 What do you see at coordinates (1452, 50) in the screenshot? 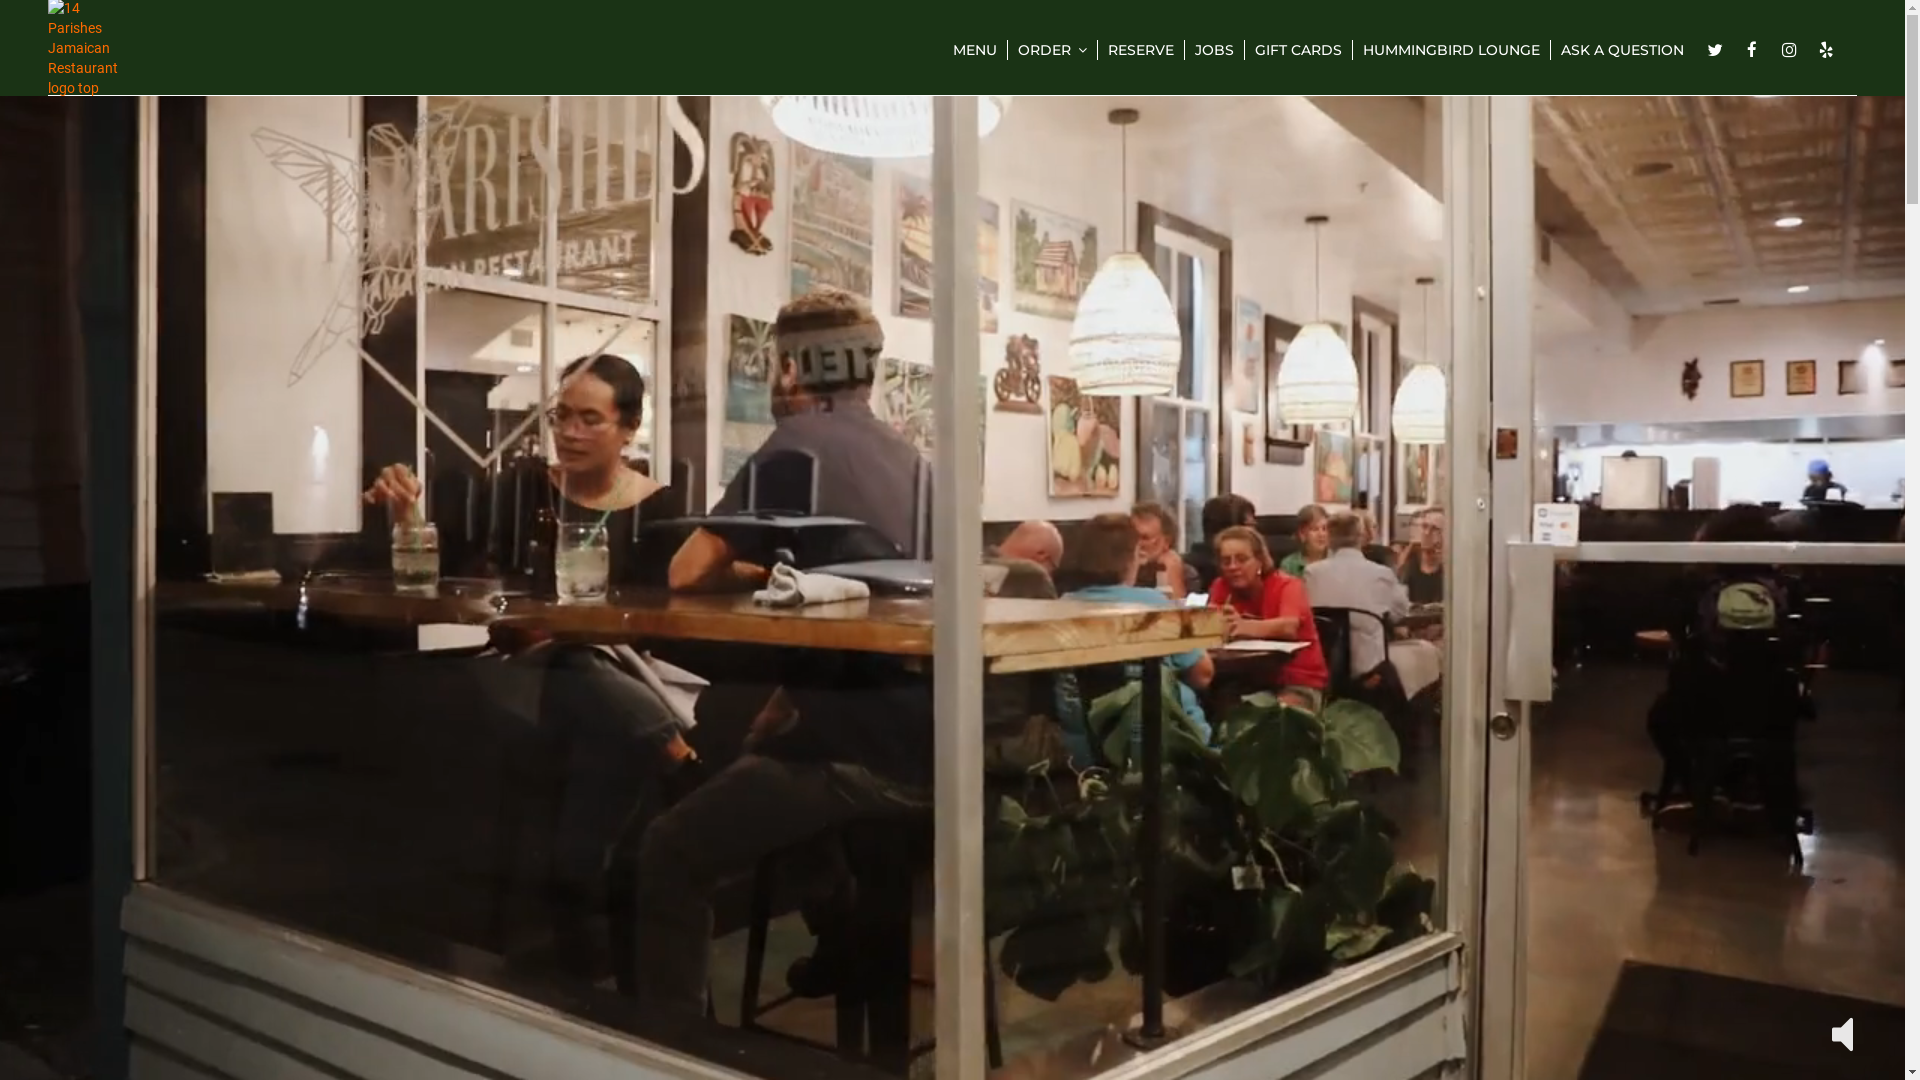
I see `HUMMINGBIRD LOUNGE` at bounding box center [1452, 50].